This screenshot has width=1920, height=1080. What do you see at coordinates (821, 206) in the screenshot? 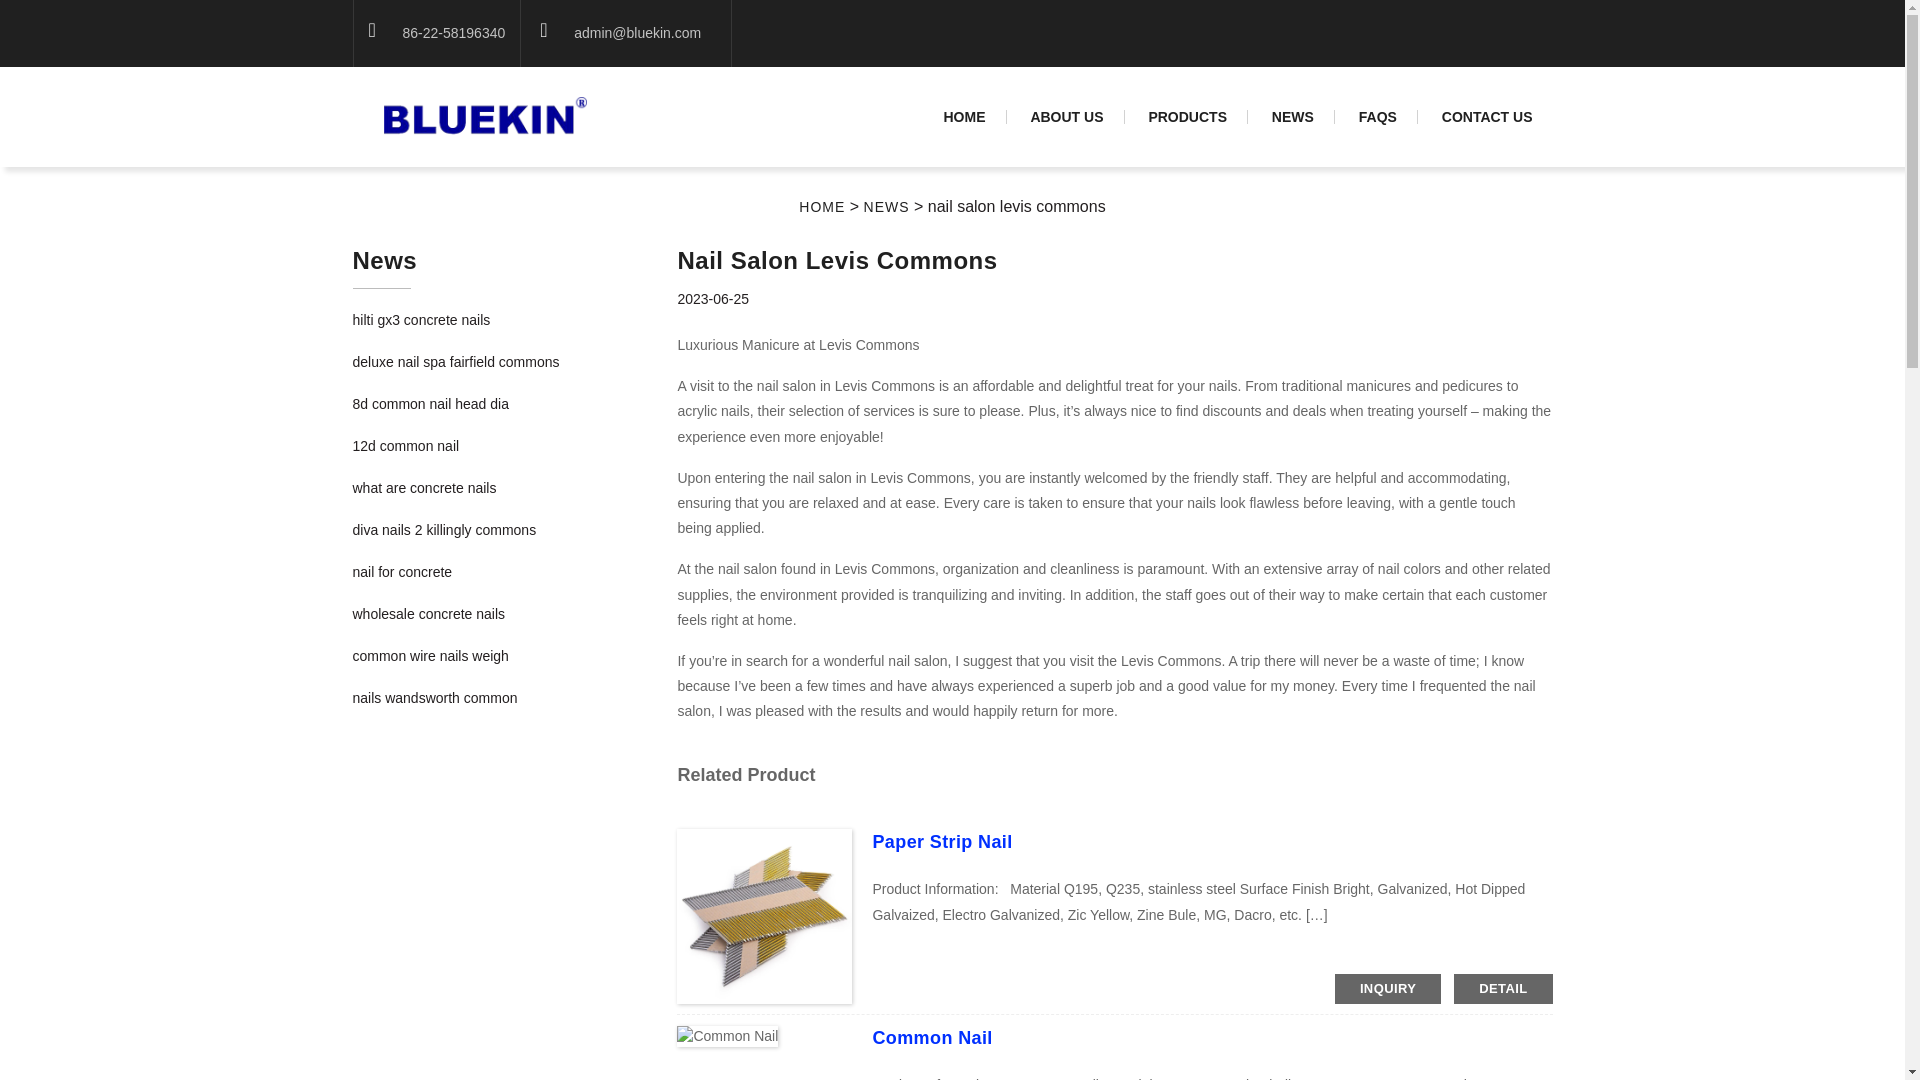
I see `HOME` at bounding box center [821, 206].